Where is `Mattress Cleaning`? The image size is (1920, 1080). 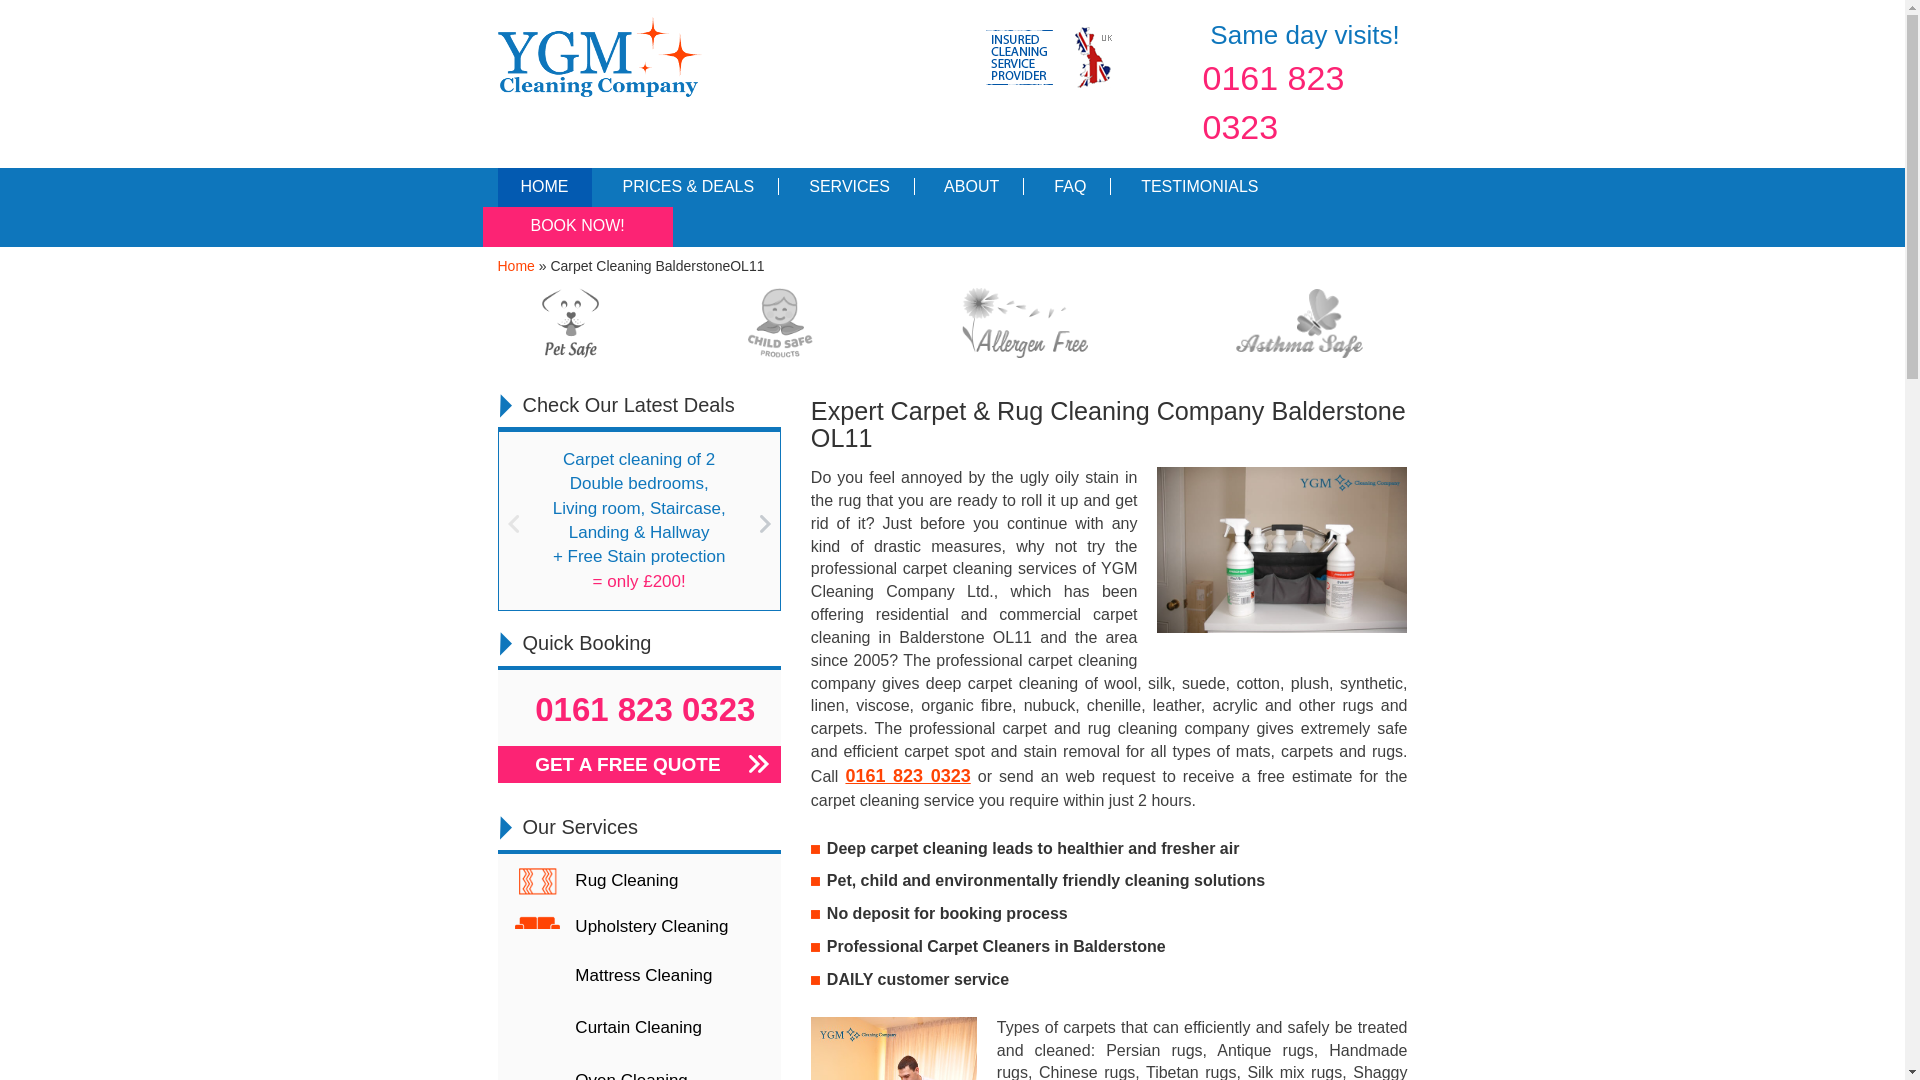
Mattress Cleaning is located at coordinates (639, 976).